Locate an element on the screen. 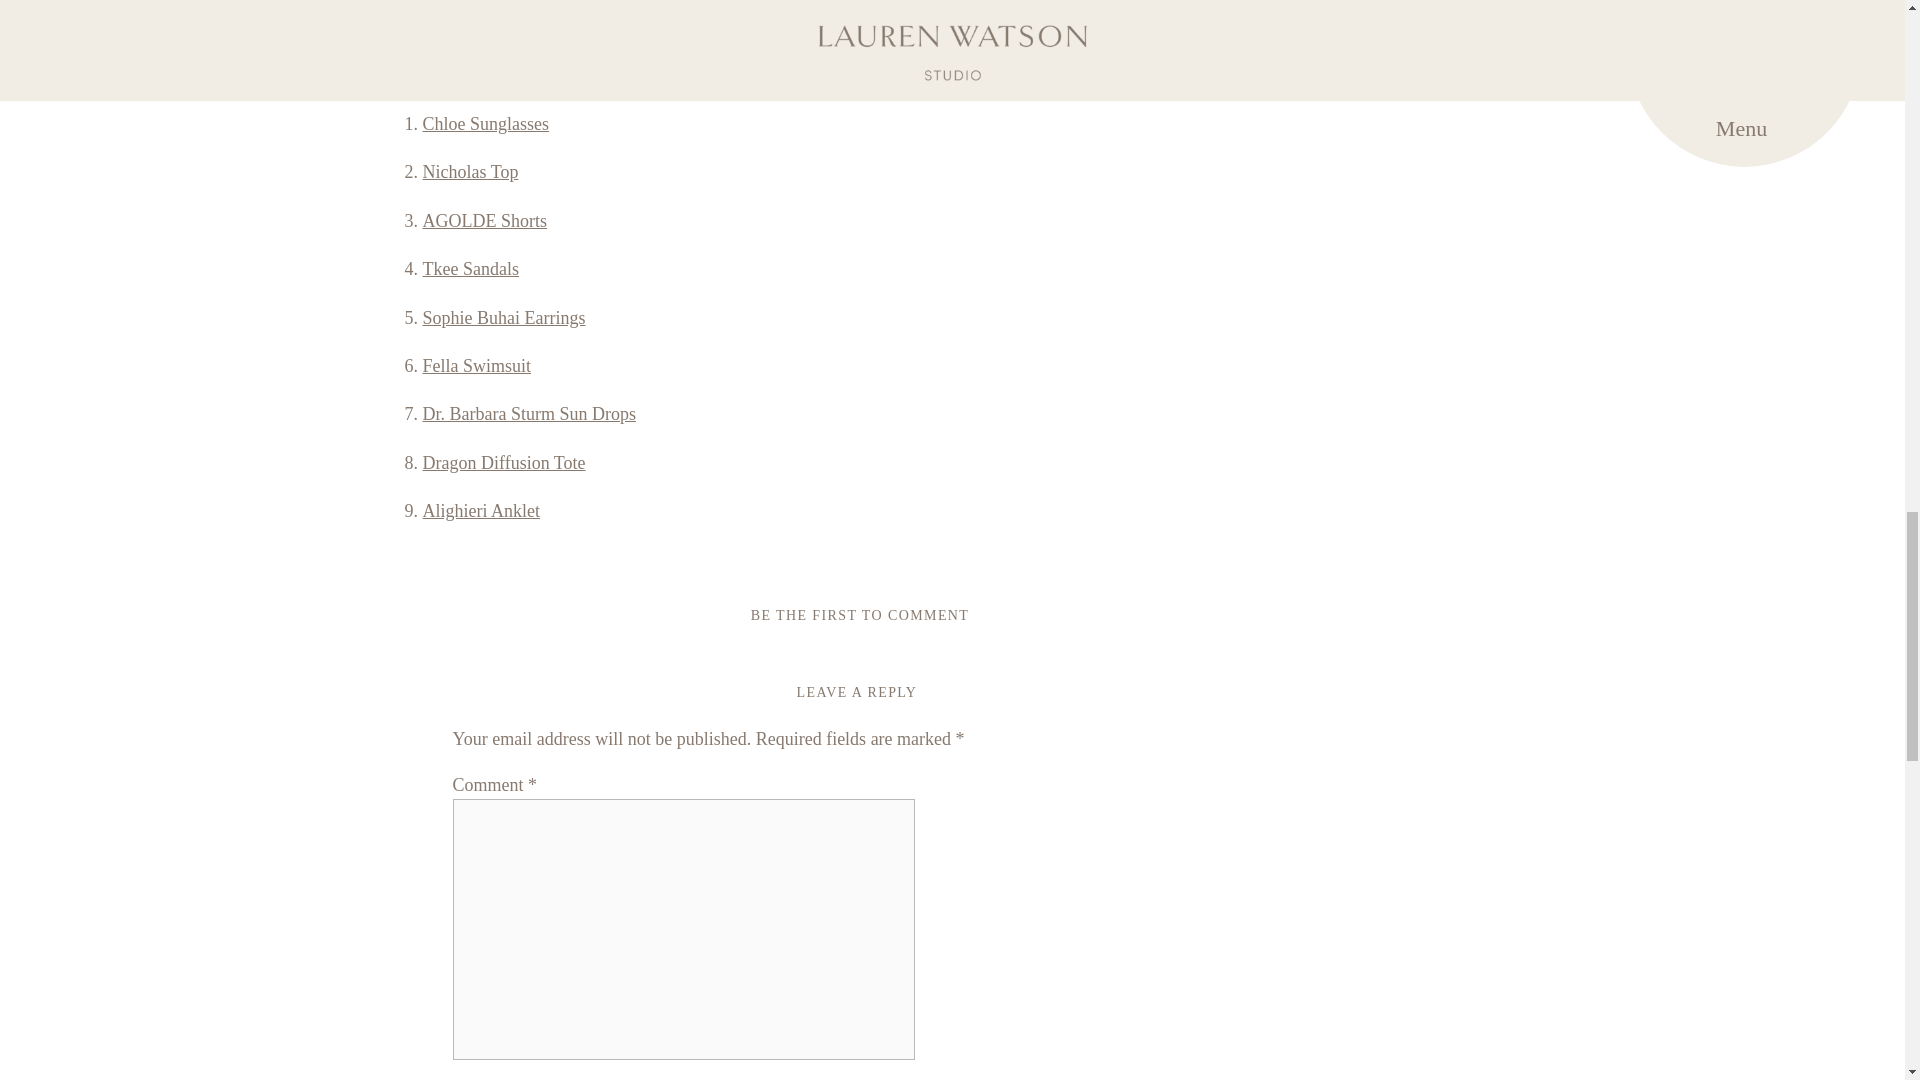  Dr. Barbara Sturm Sun Drops is located at coordinates (528, 414).